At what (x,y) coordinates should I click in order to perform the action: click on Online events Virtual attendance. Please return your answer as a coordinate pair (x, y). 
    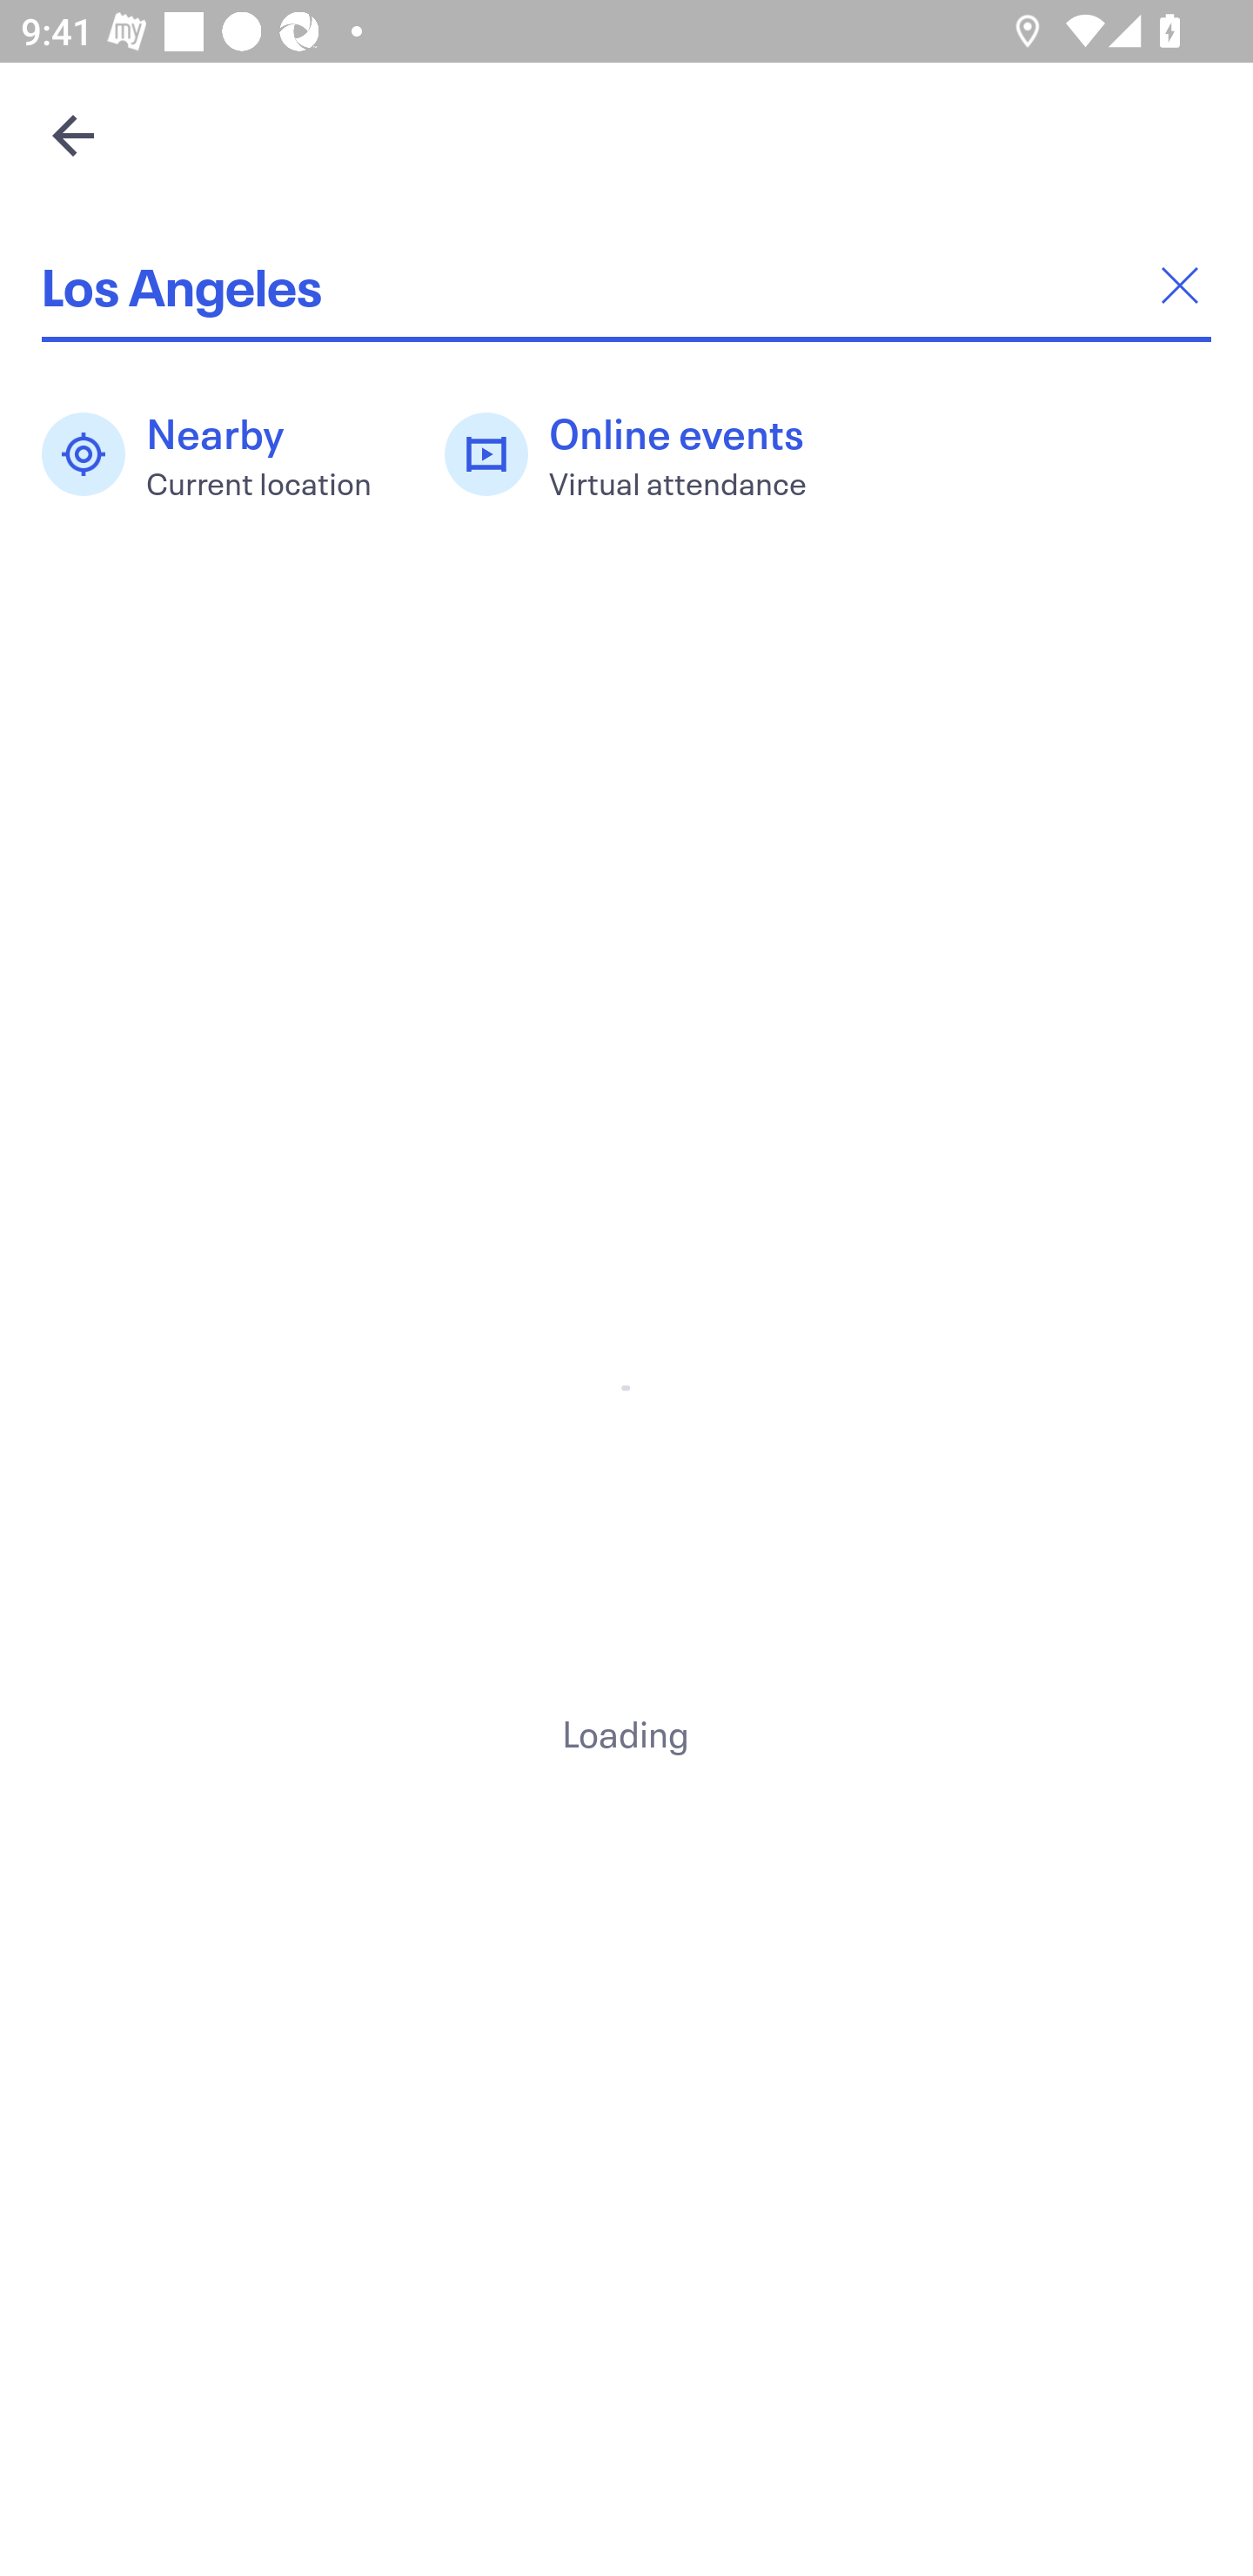
    Looking at the image, I should click on (641, 454).